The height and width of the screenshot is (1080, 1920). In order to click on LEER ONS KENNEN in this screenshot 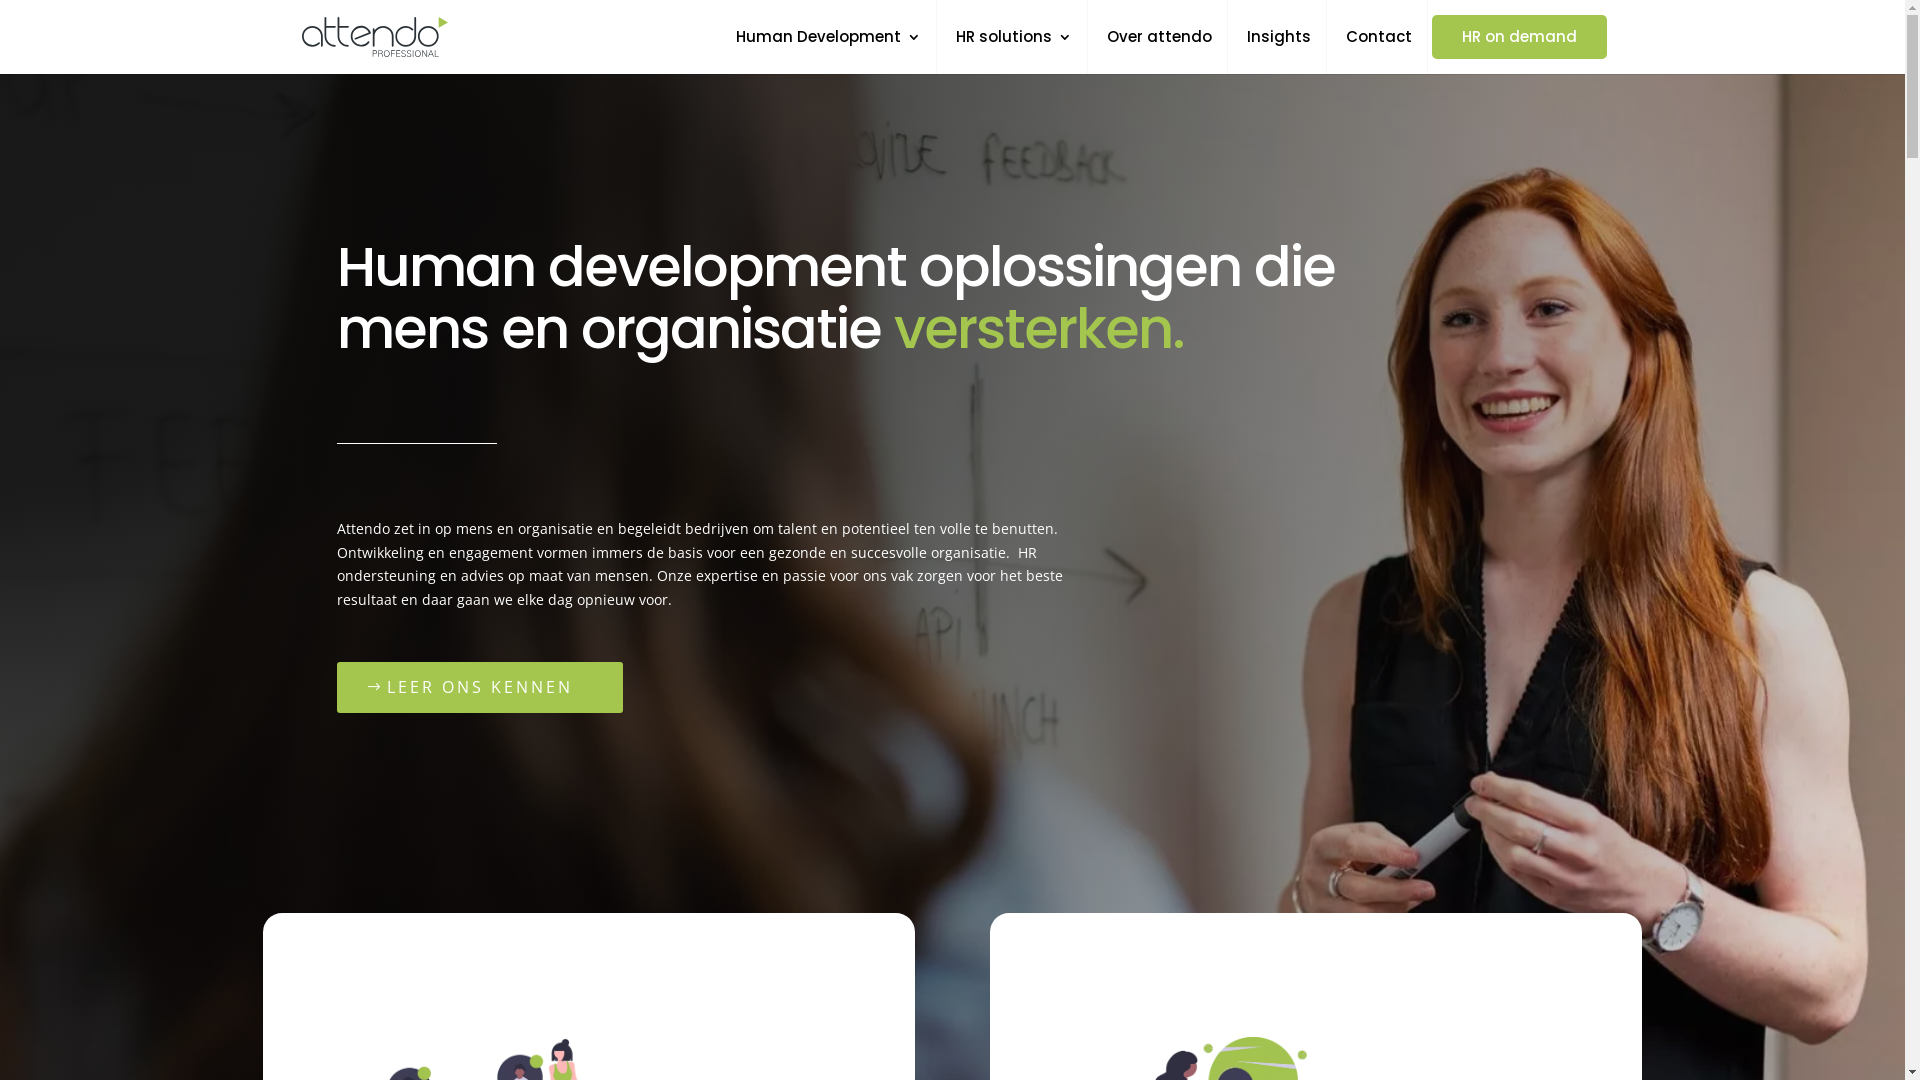, I will do `click(480, 688)`.